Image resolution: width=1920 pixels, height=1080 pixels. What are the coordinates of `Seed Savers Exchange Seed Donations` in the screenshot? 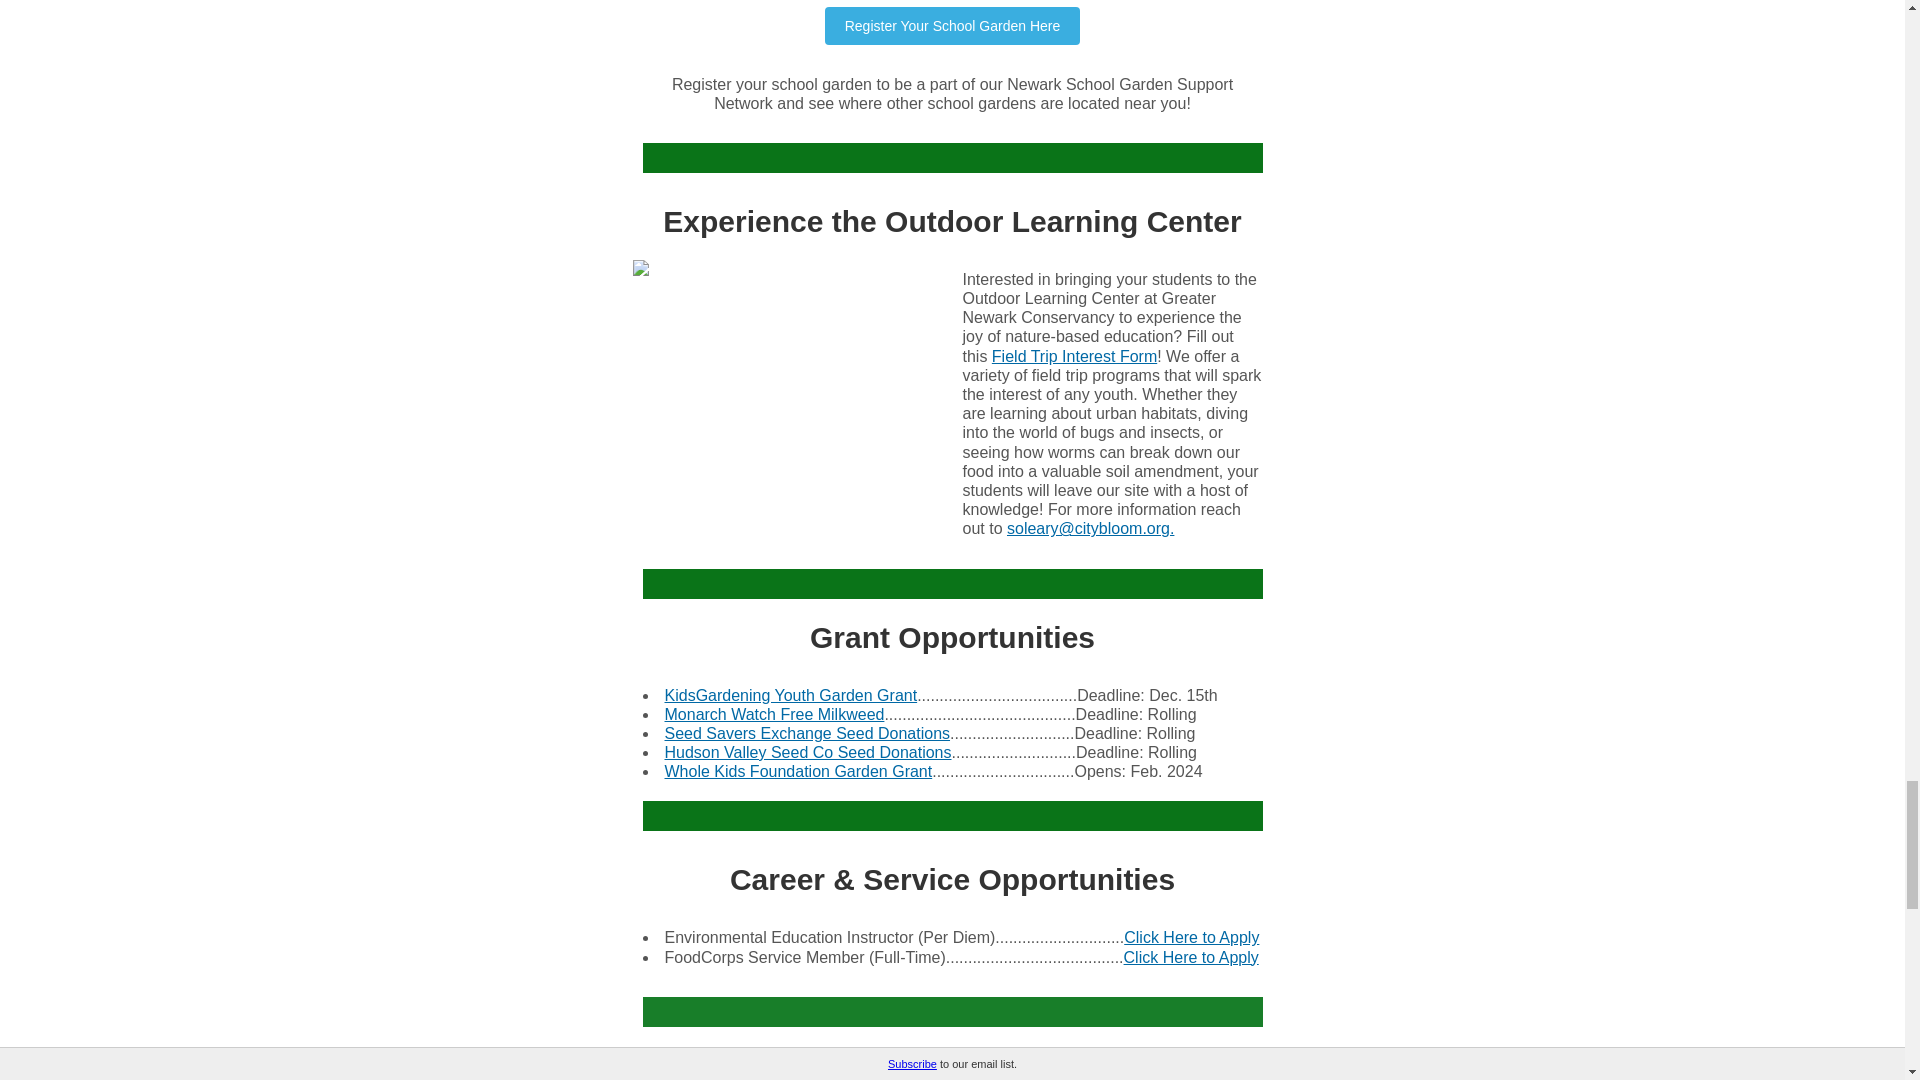 It's located at (807, 732).